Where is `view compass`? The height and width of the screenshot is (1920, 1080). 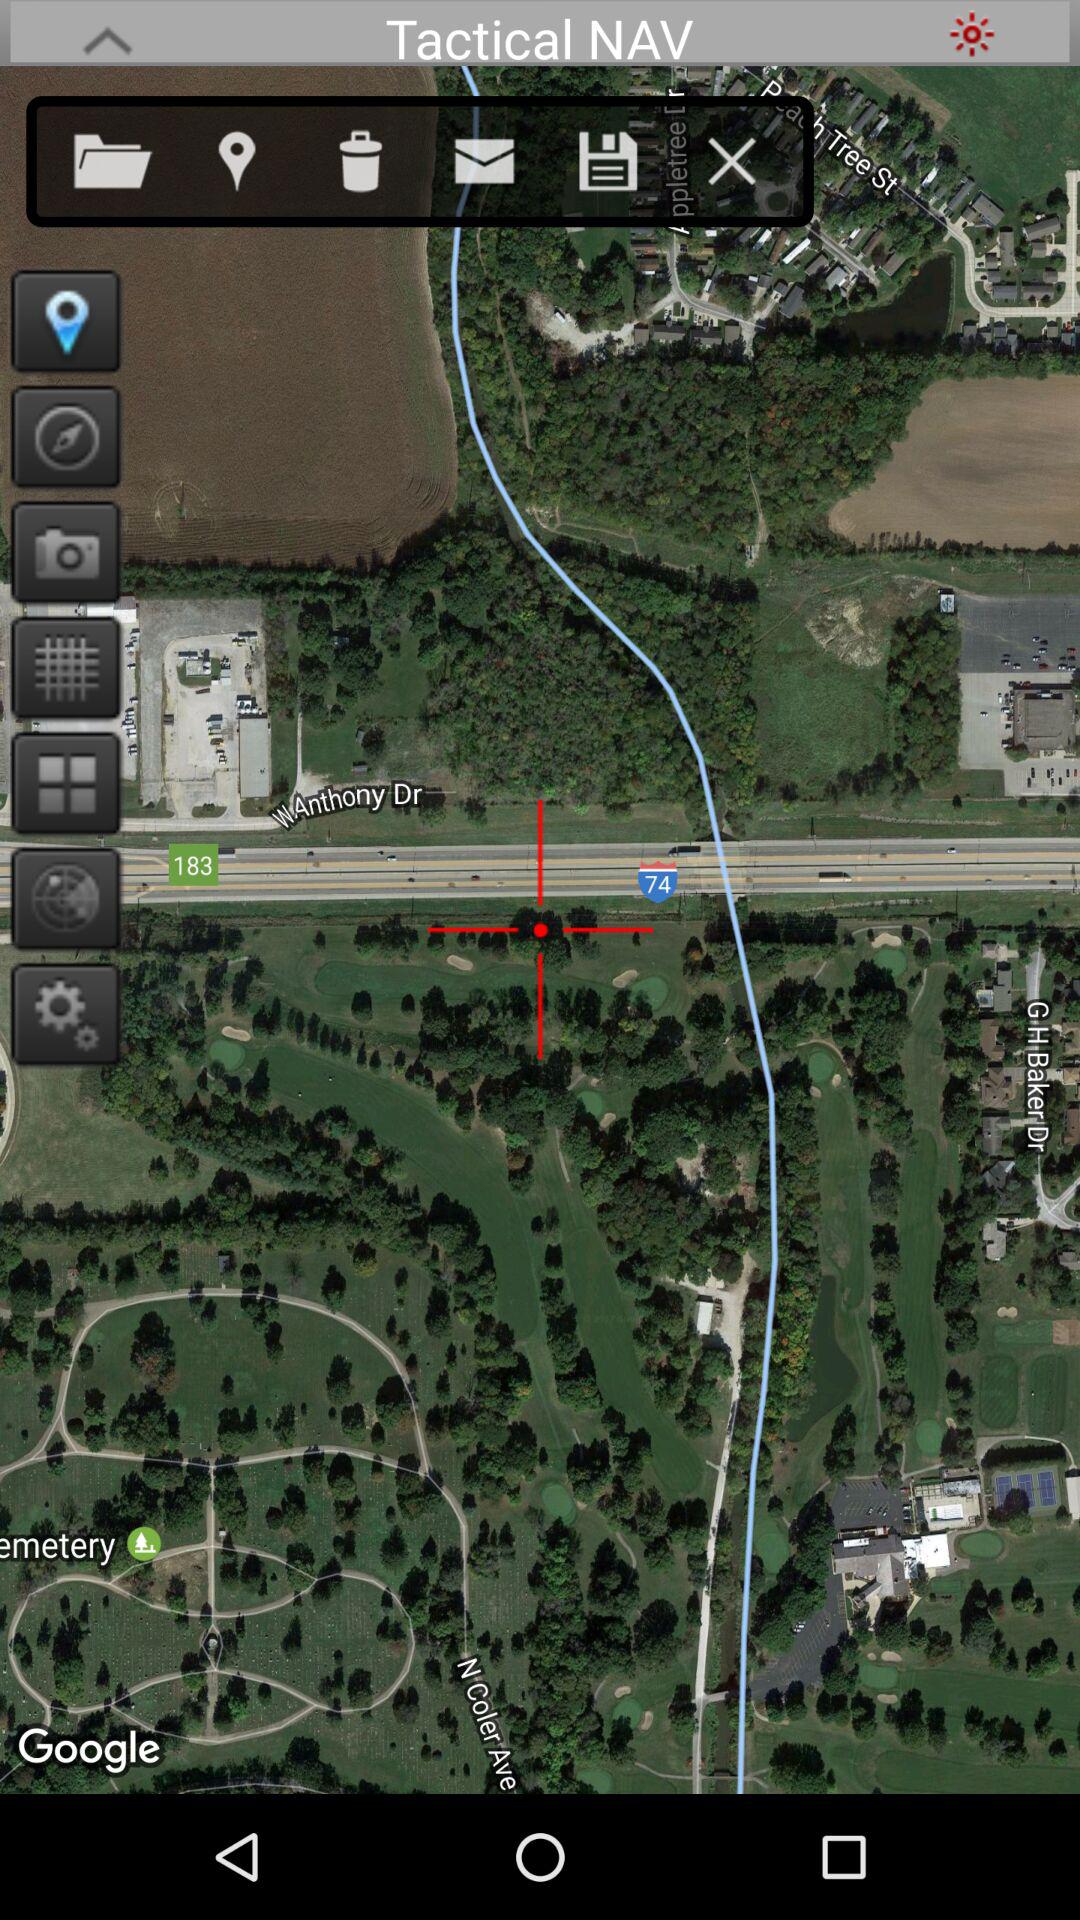
view compass is located at coordinates (60, 436).